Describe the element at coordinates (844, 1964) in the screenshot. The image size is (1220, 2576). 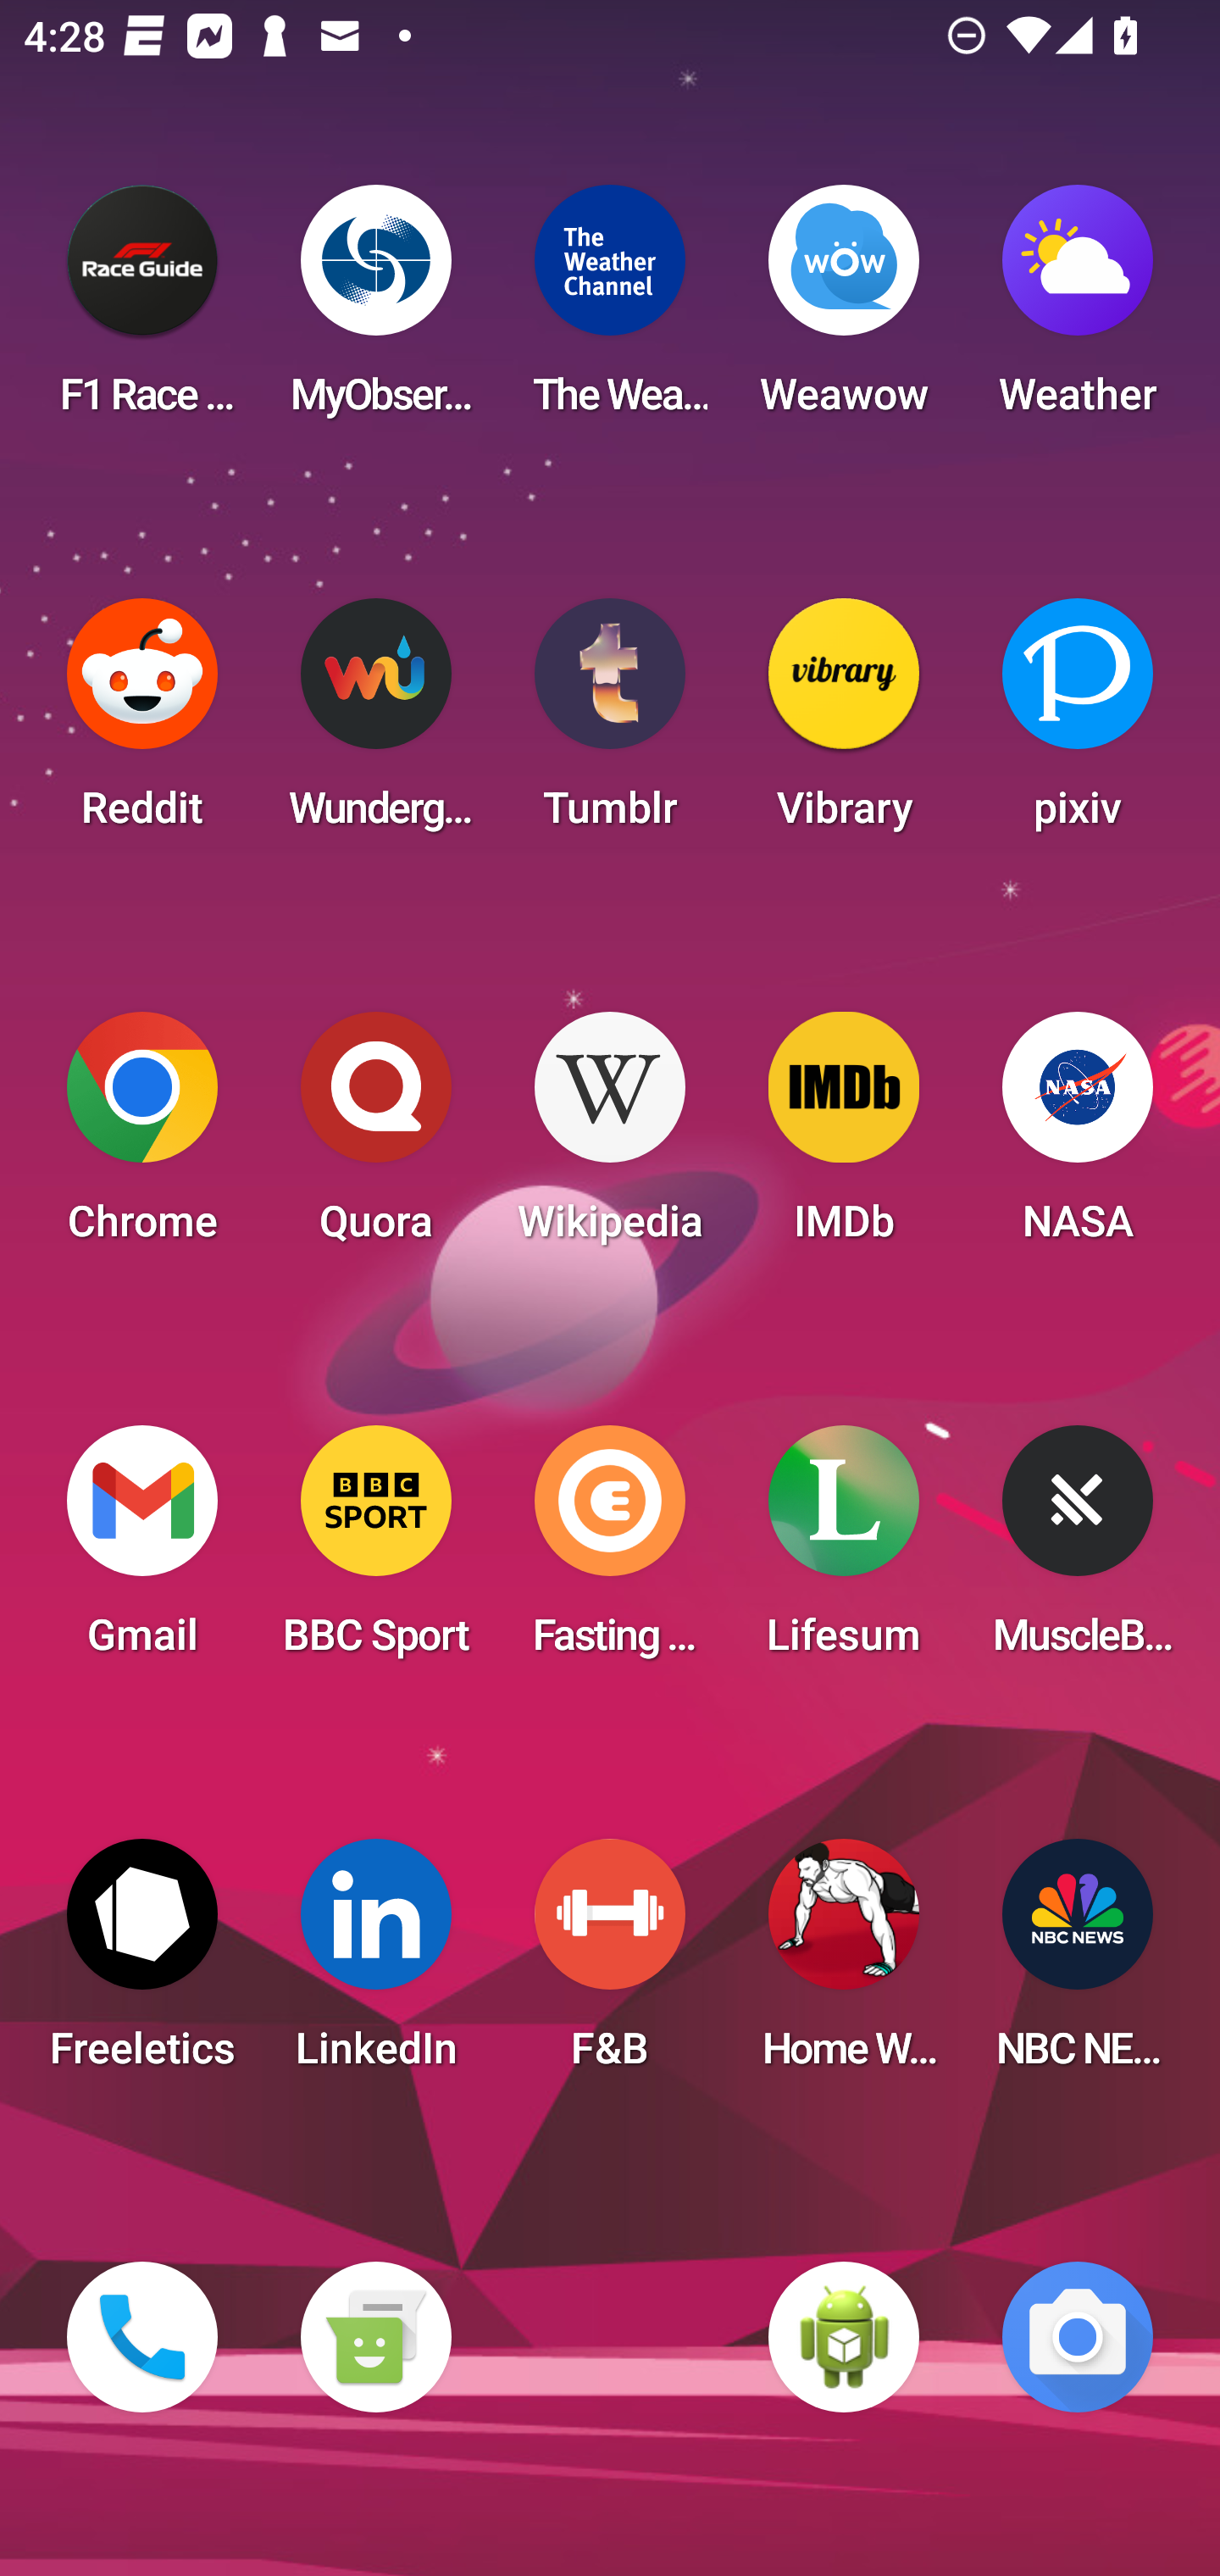
I see `Home Workout` at that location.